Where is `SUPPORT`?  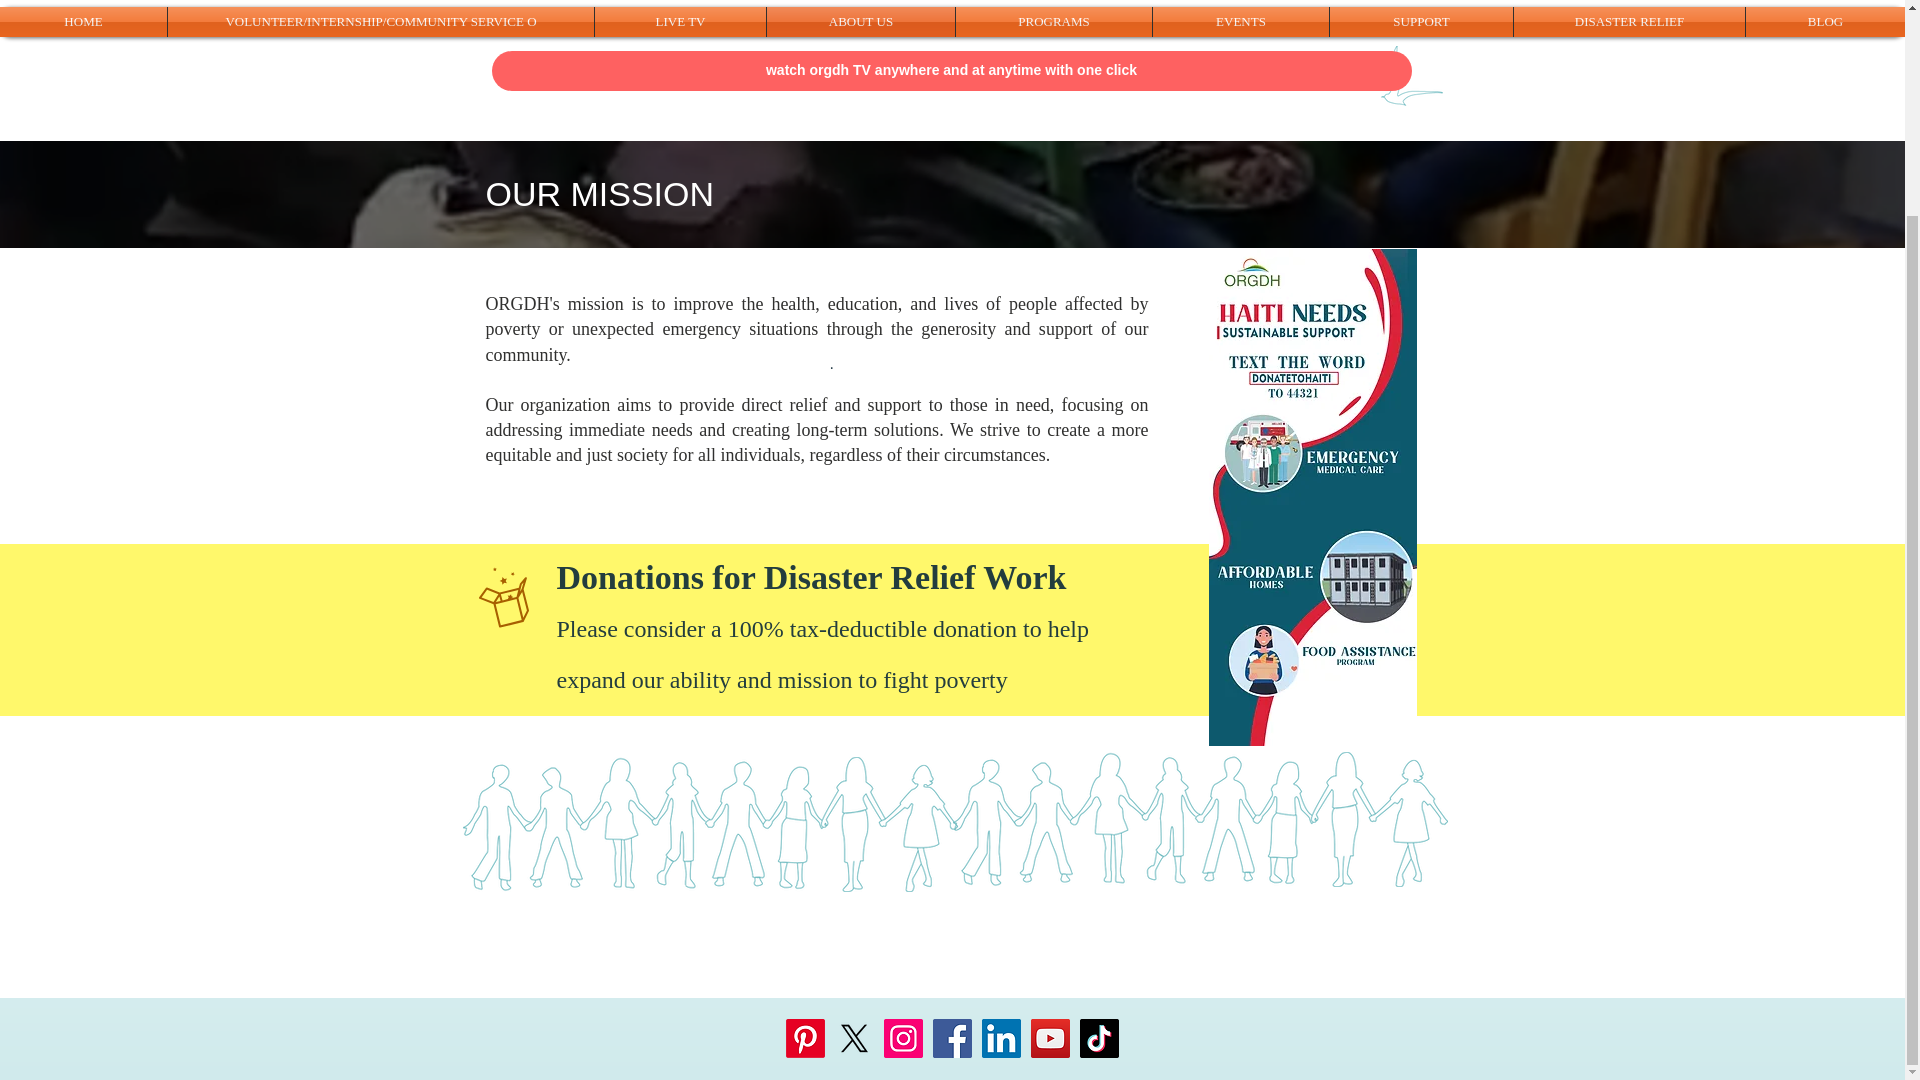
SUPPORT is located at coordinates (1421, 21).